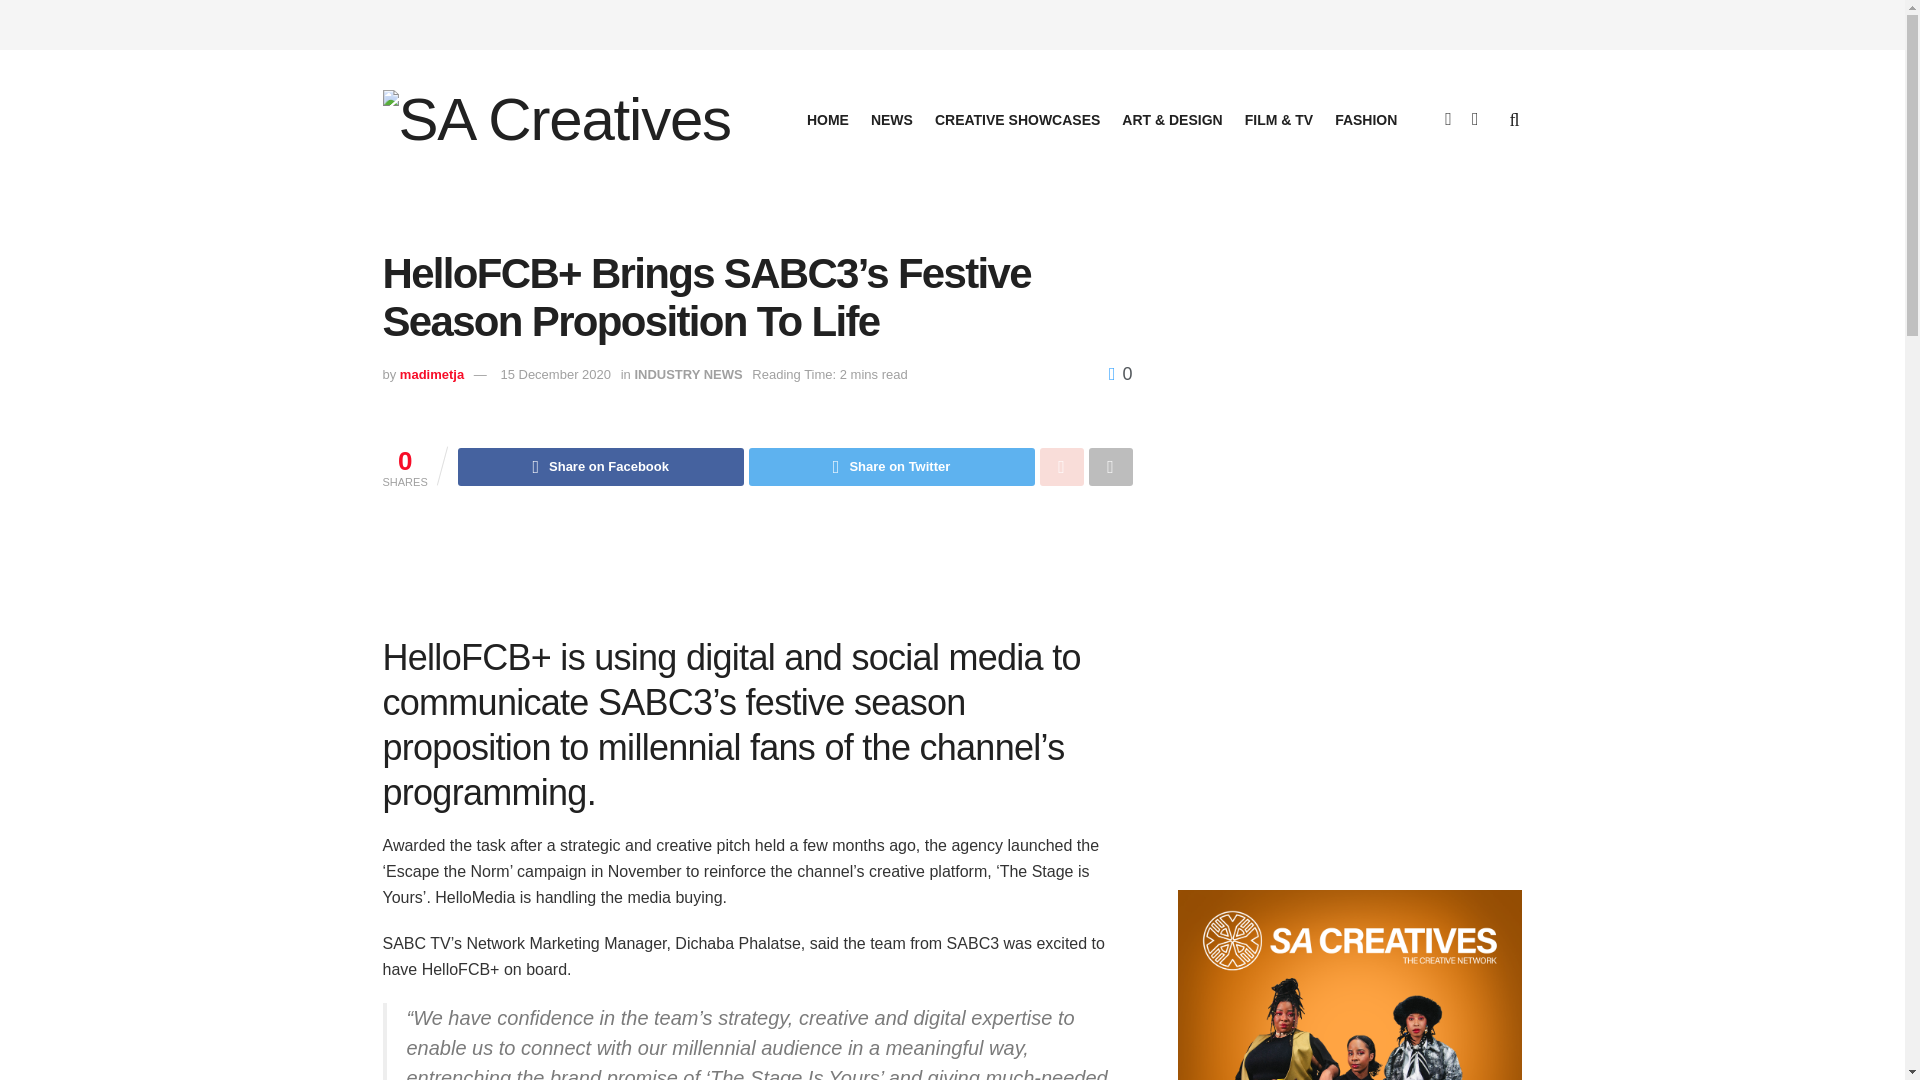 This screenshot has height=1080, width=1920. What do you see at coordinates (432, 374) in the screenshot?
I see `madimetja` at bounding box center [432, 374].